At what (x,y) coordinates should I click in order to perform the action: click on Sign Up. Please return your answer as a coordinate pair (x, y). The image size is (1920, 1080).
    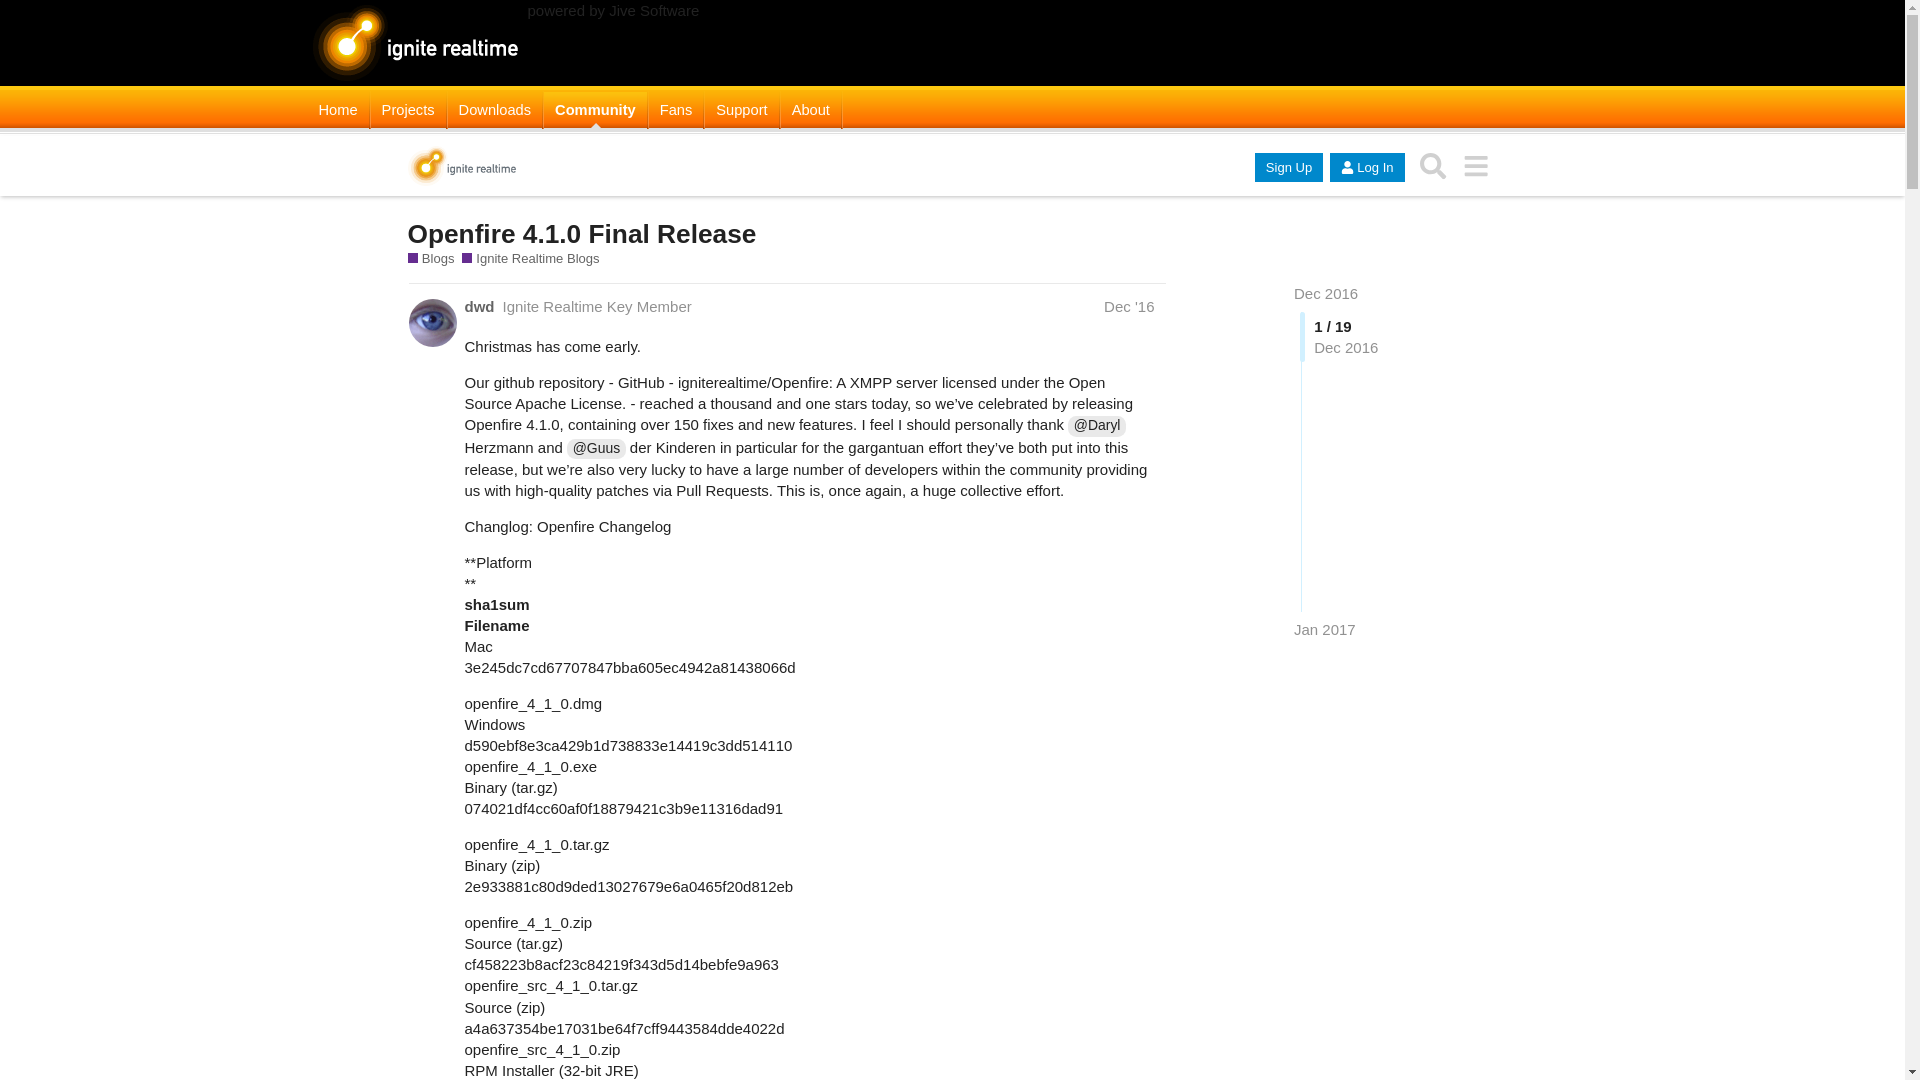
    Looking at the image, I should click on (1288, 168).